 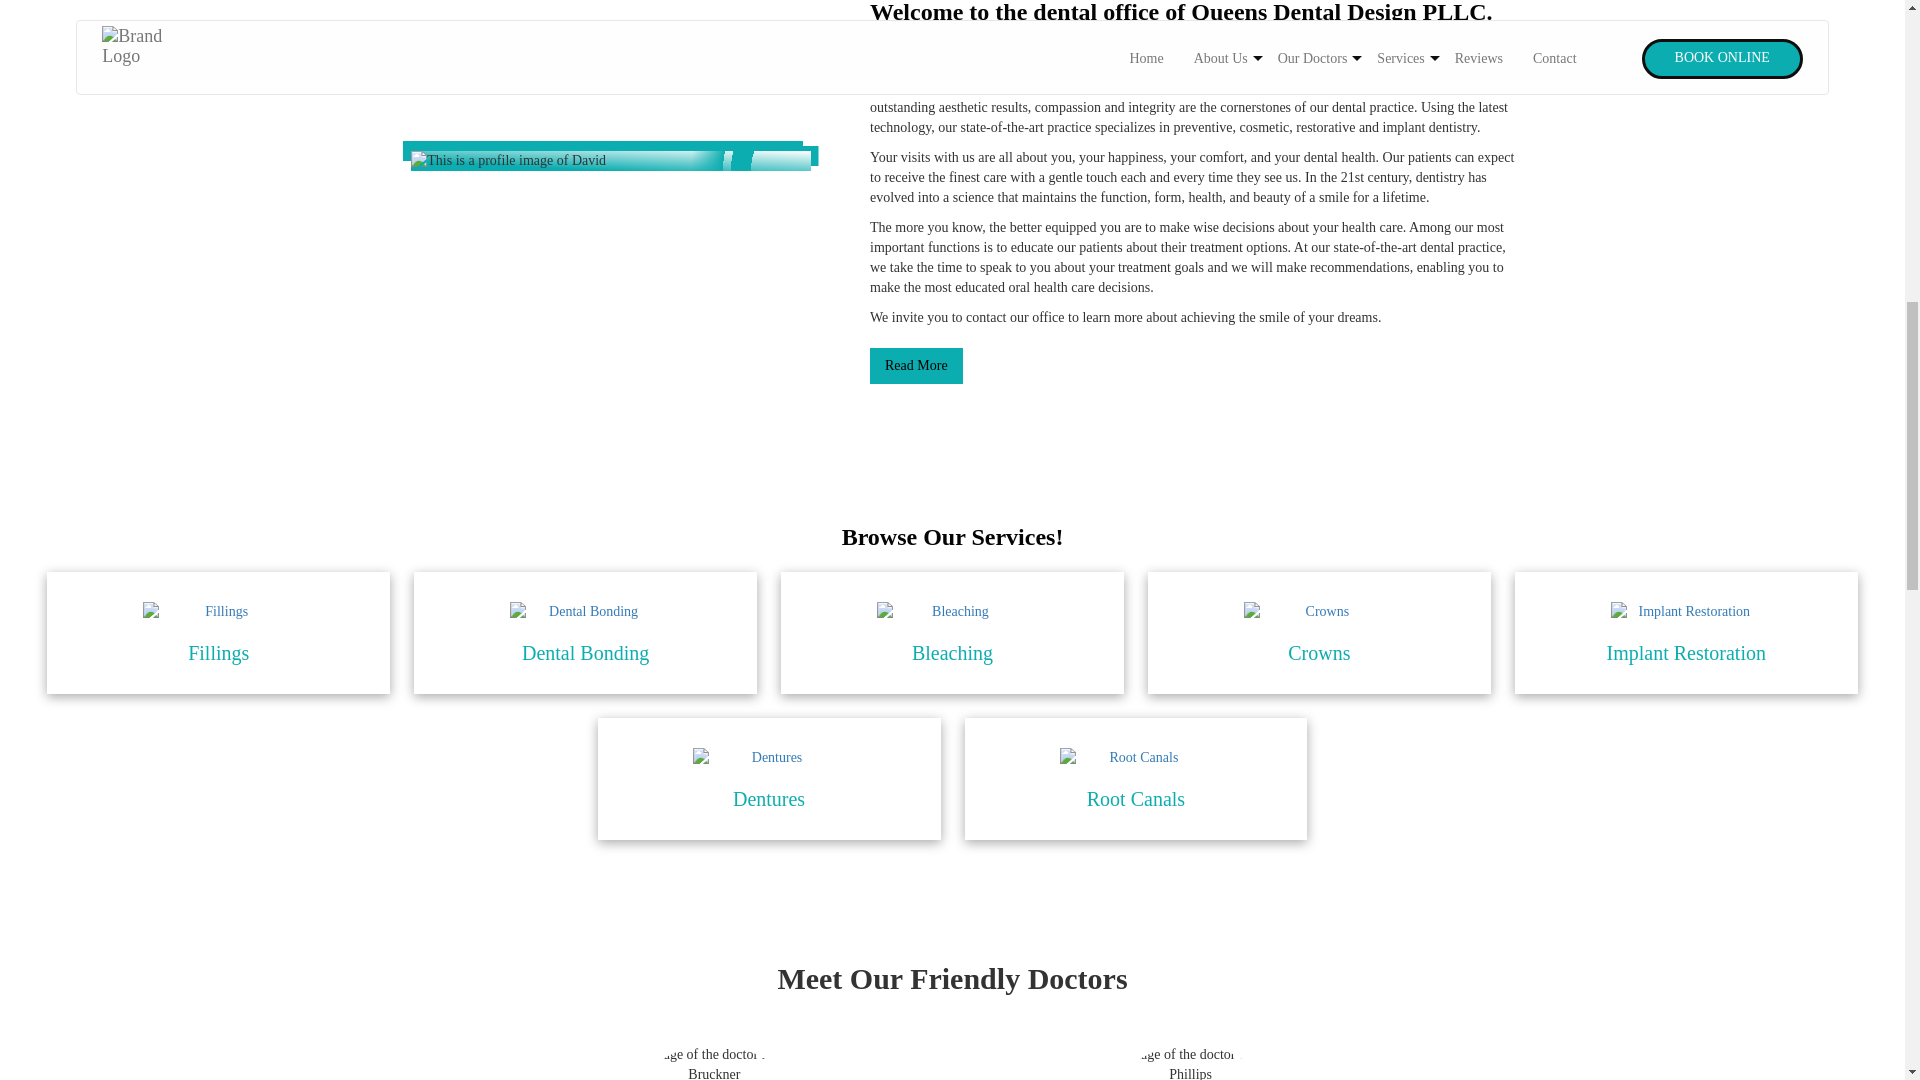 I want to click on This is a profile image of David, so click(x=610, y=160).